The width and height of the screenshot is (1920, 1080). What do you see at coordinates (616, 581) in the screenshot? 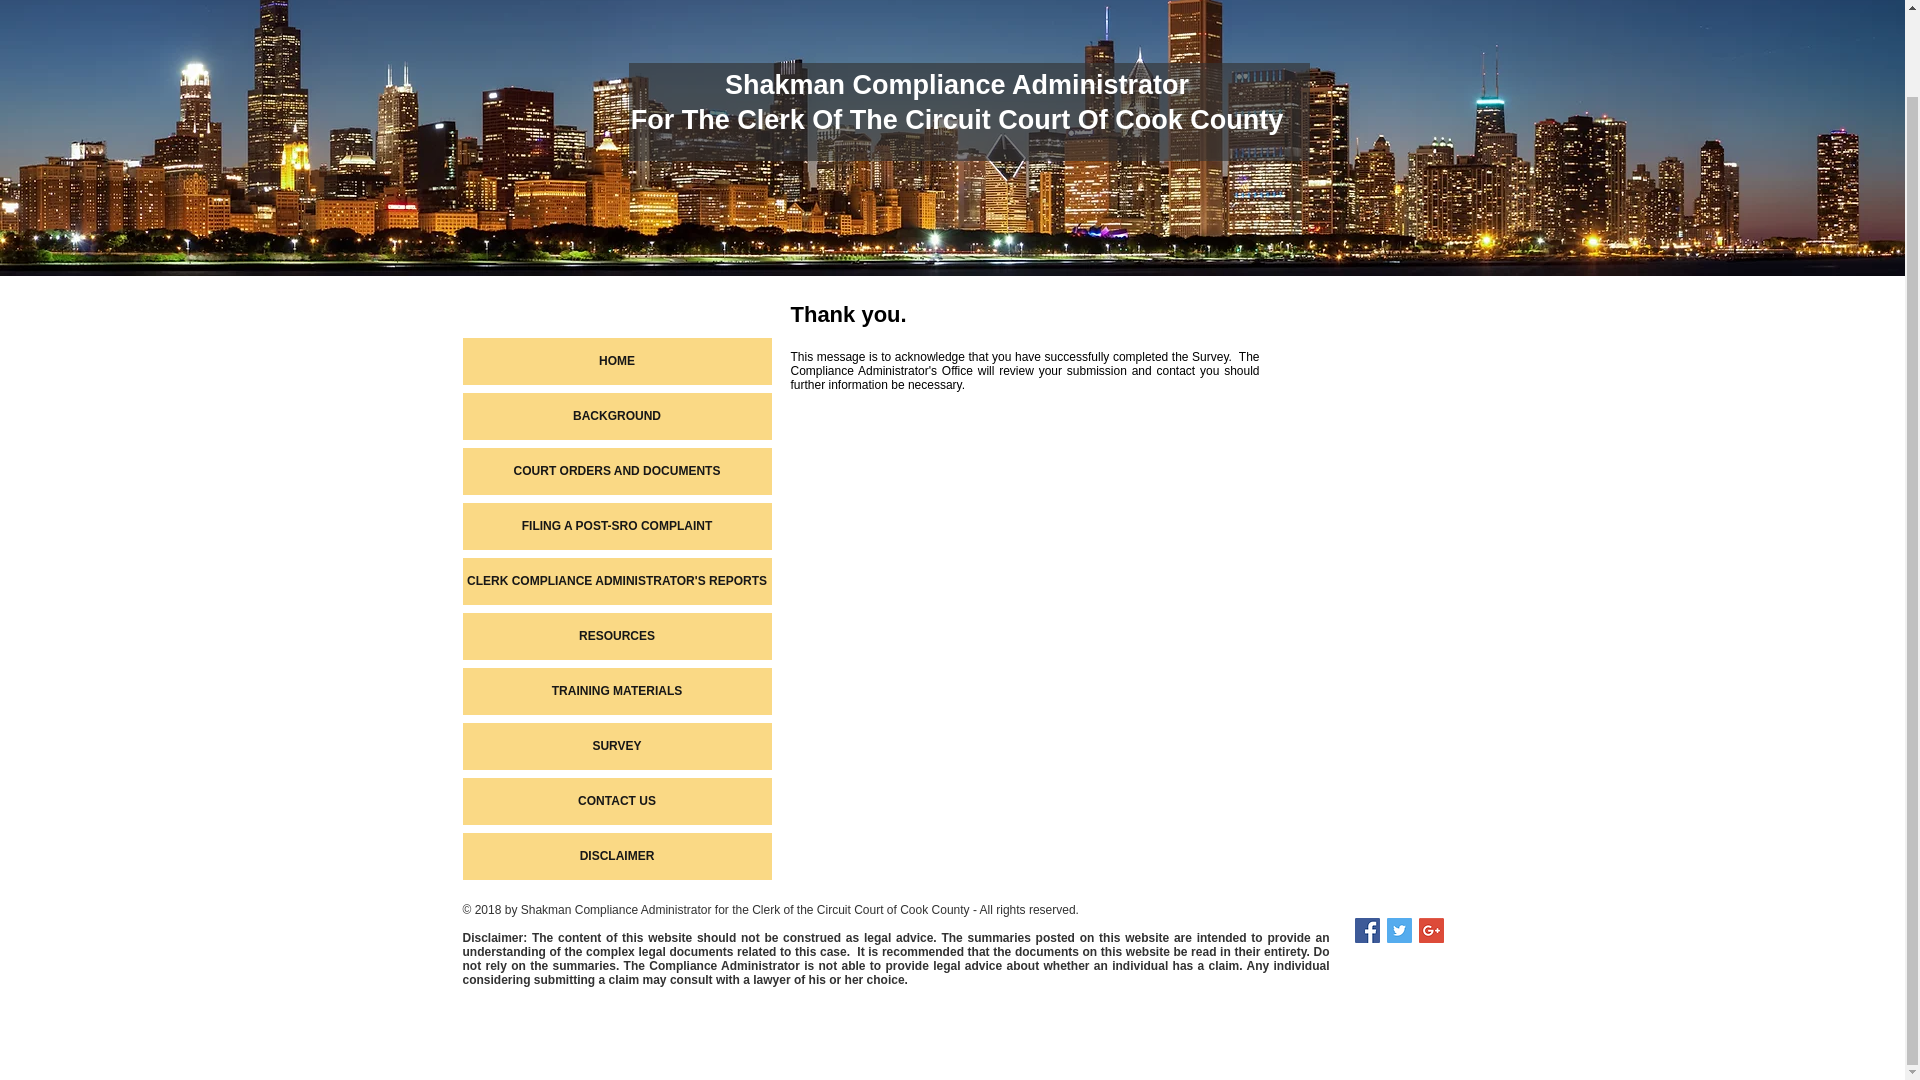
I see `CLERK COMPLIANCE ADMINISTRATOR'S REPORTS` at bounding box center [616, 581].